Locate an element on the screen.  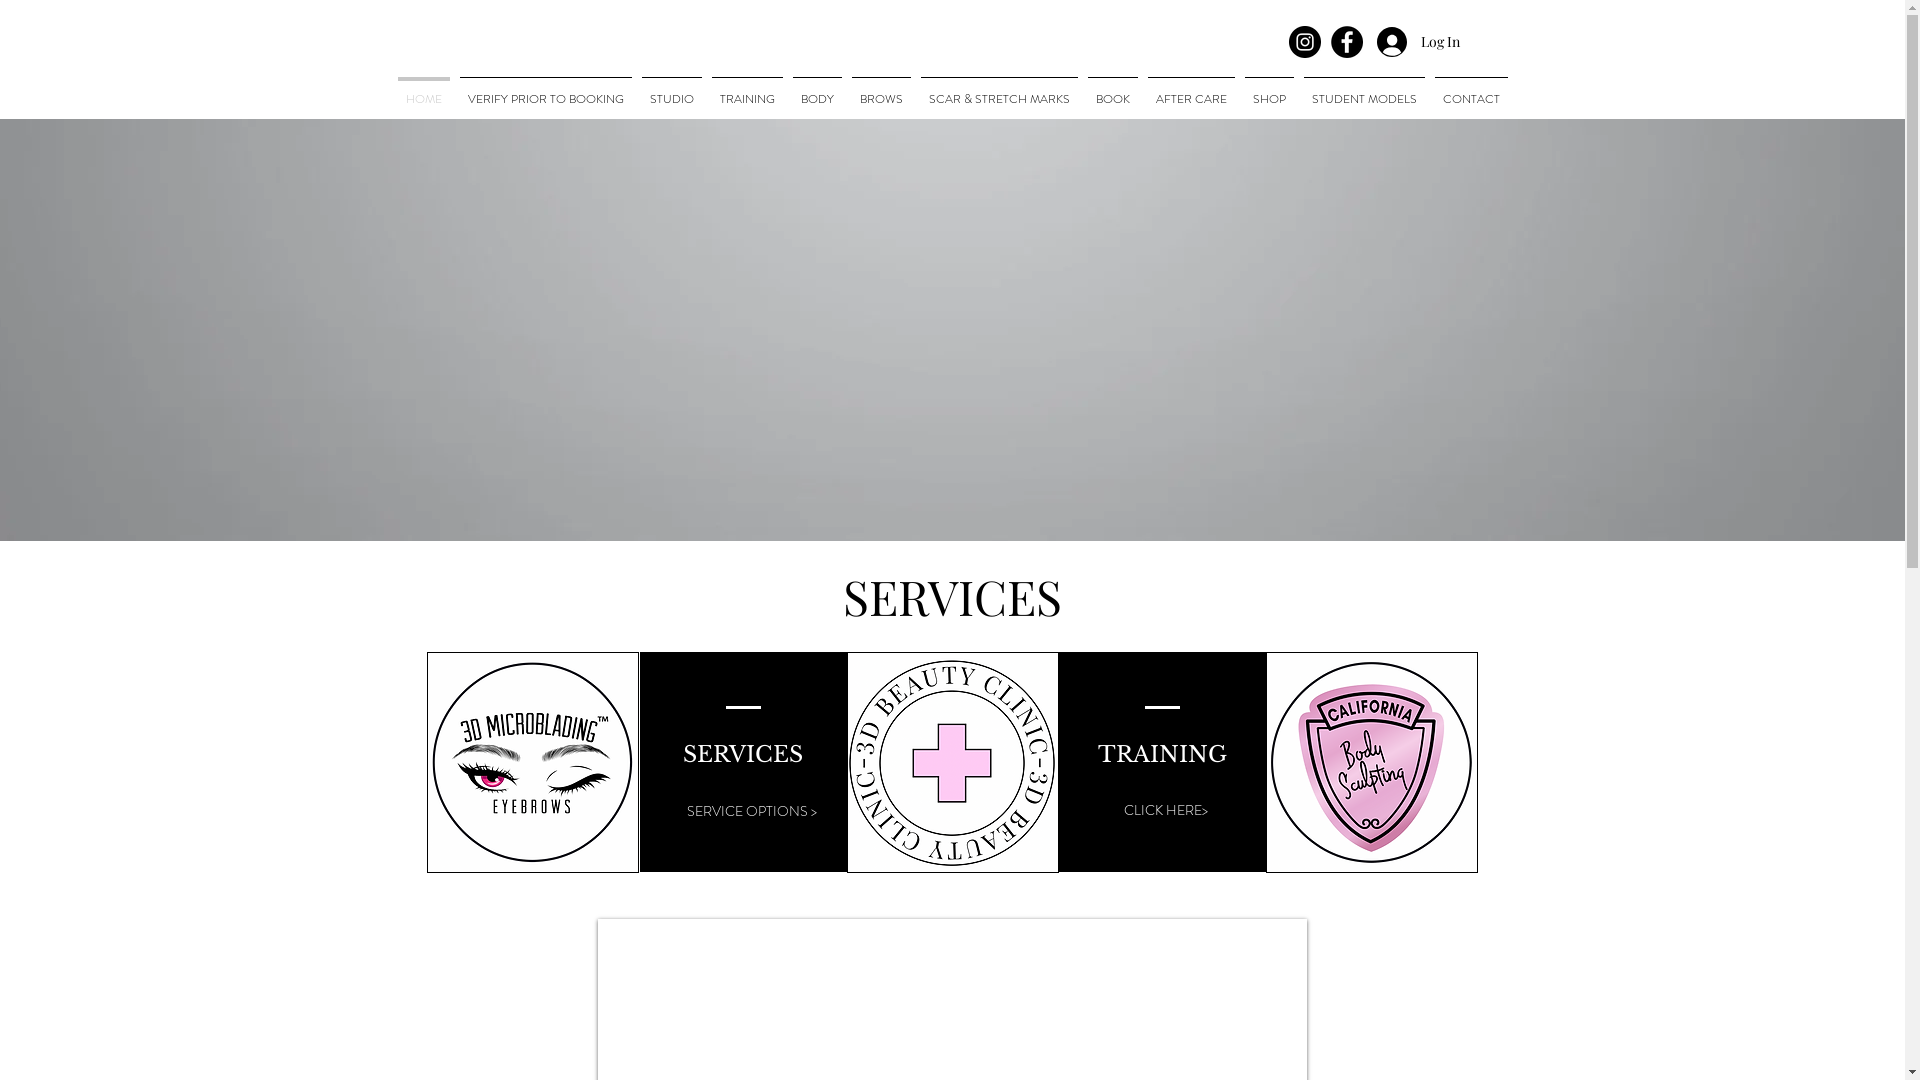
SERVICE OPTIONS > is located at coordinates (751, 812).